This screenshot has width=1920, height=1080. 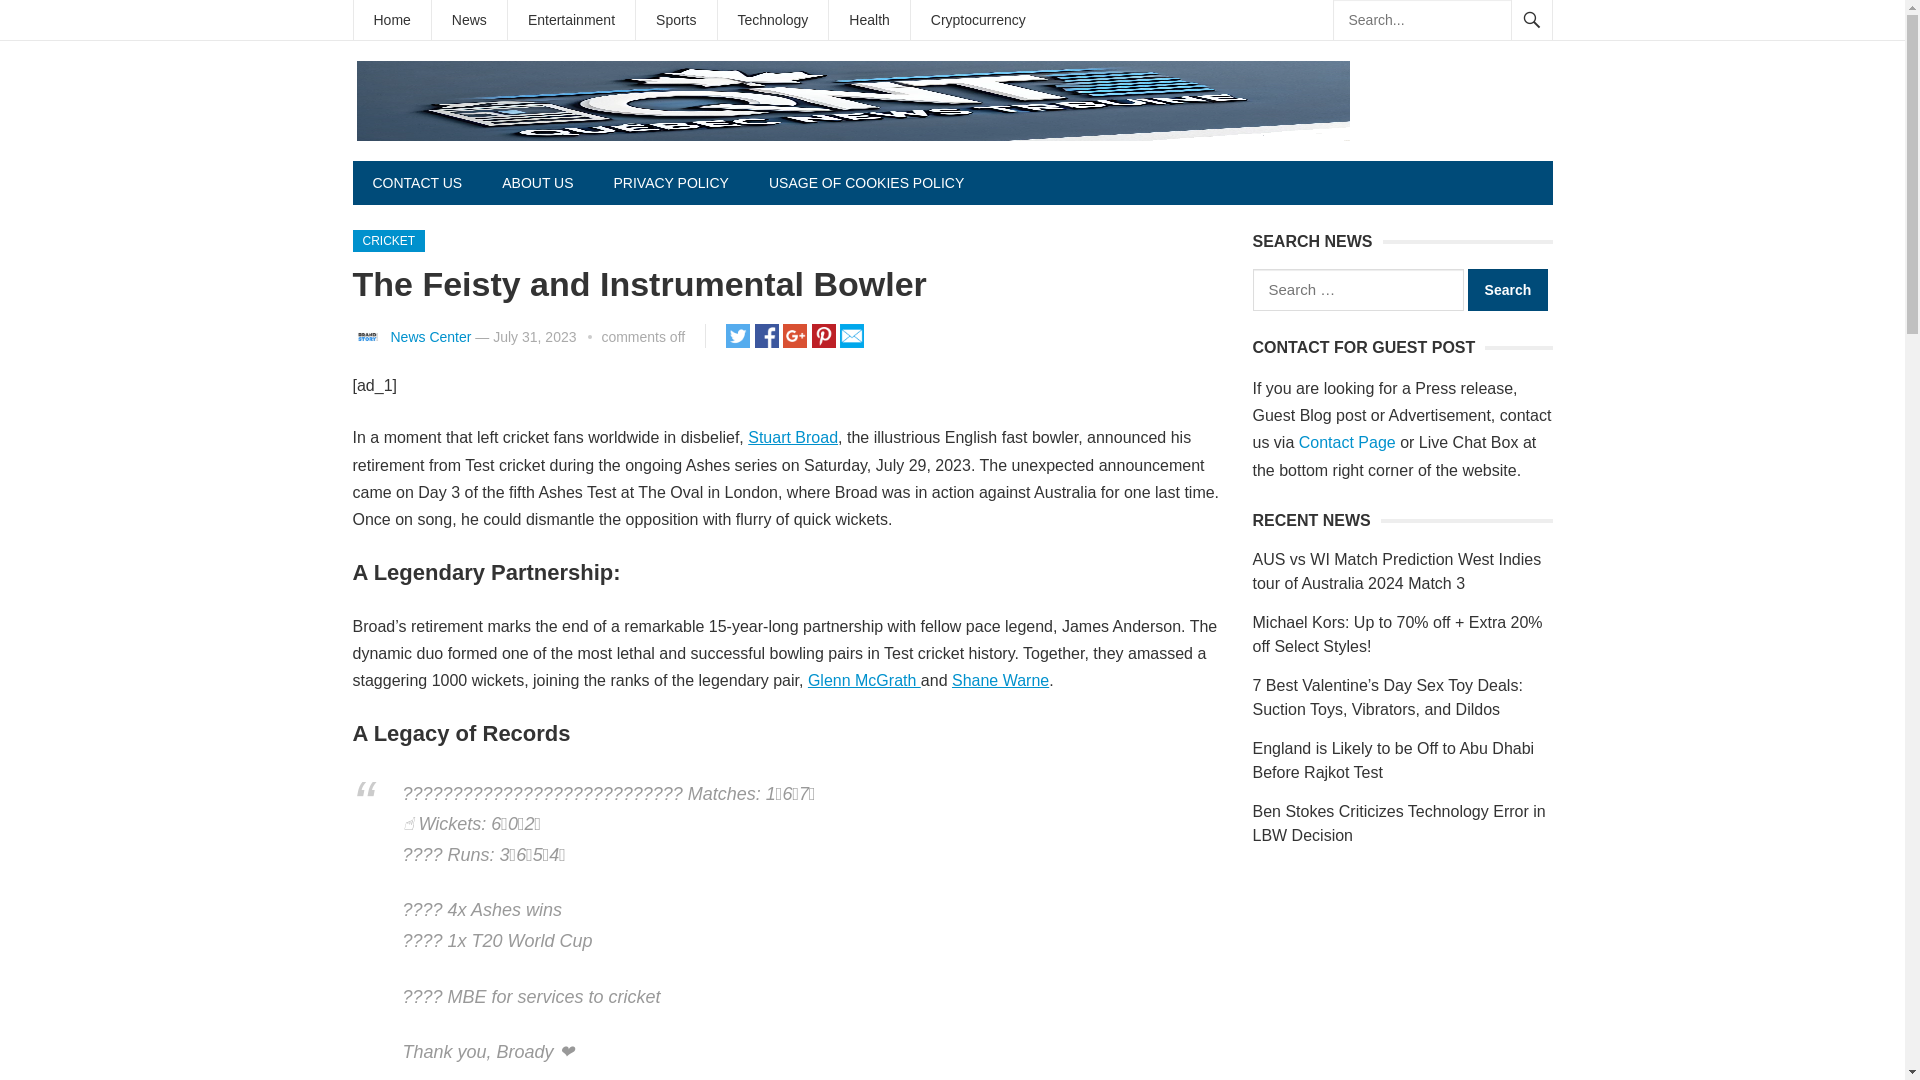 I want to click on Posts by News Center, so click(x=430, y=336).